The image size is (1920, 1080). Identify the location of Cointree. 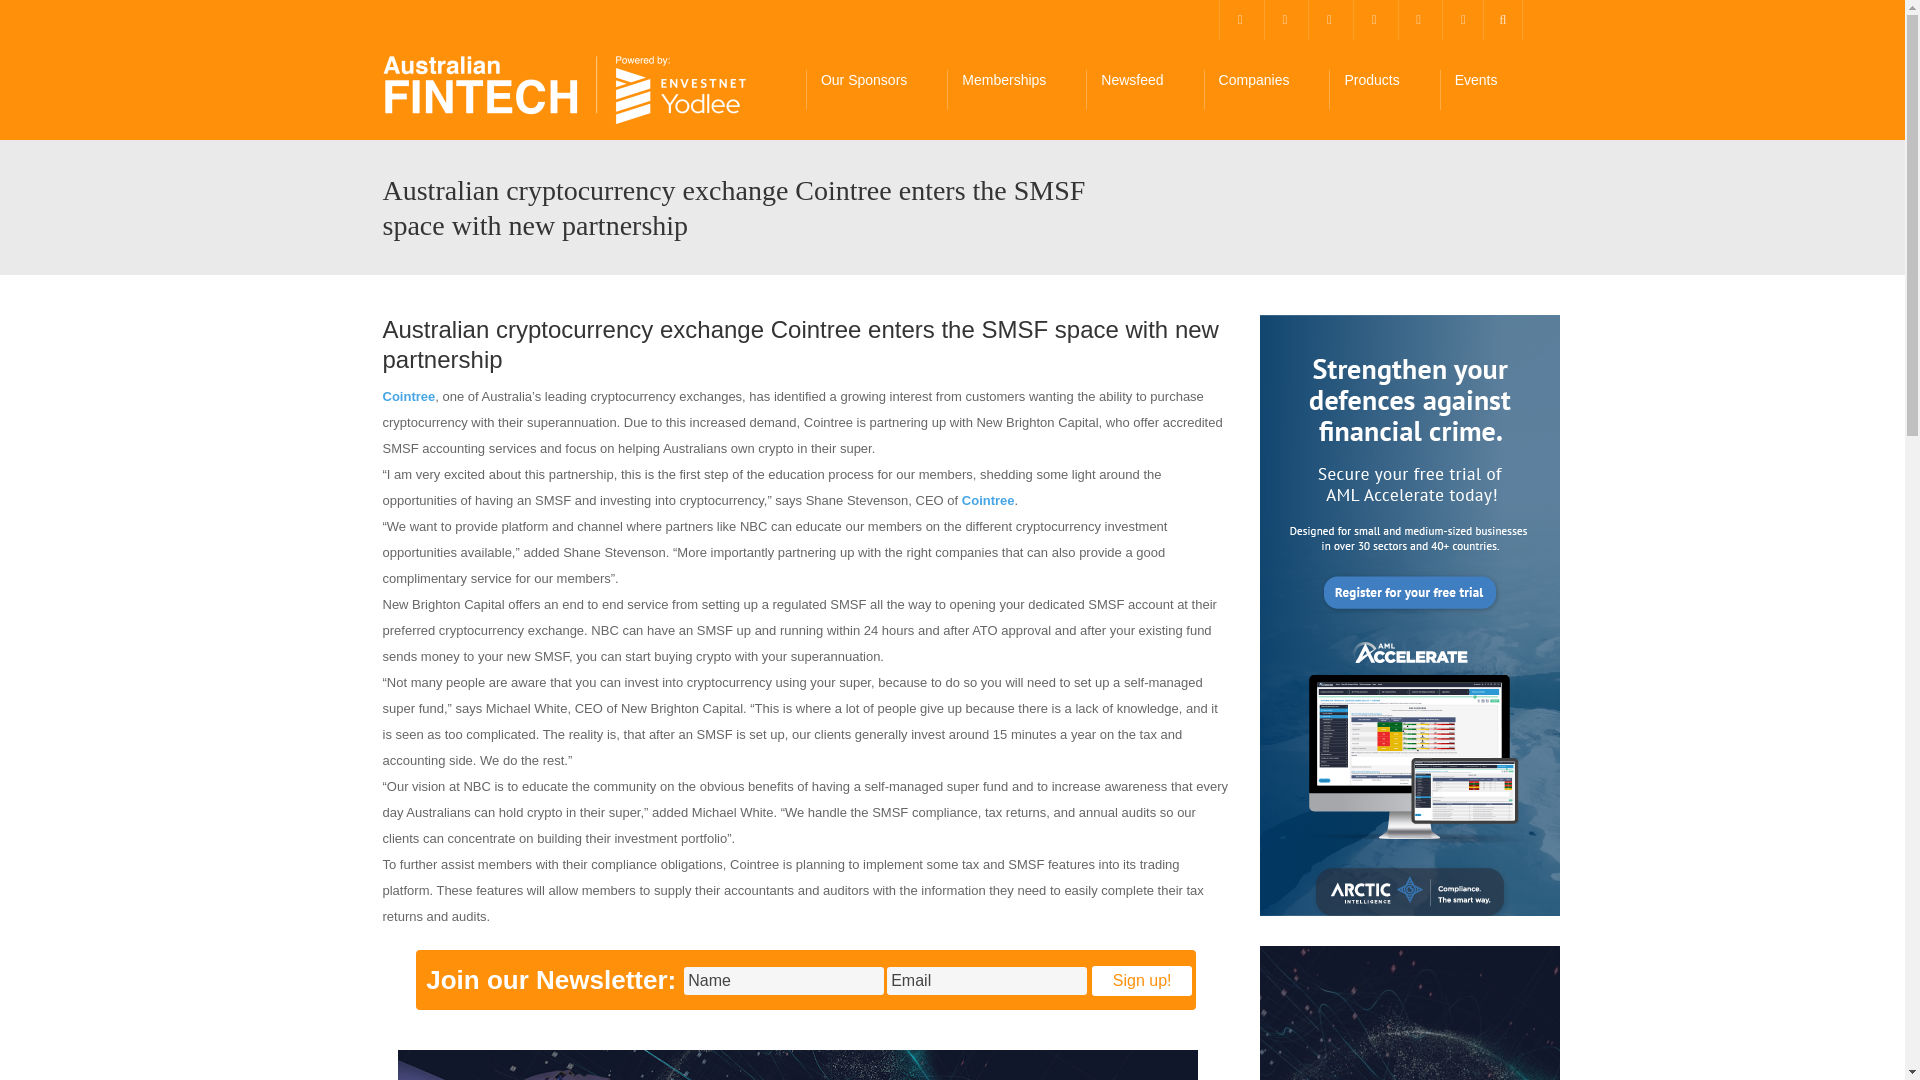
(408, 396).